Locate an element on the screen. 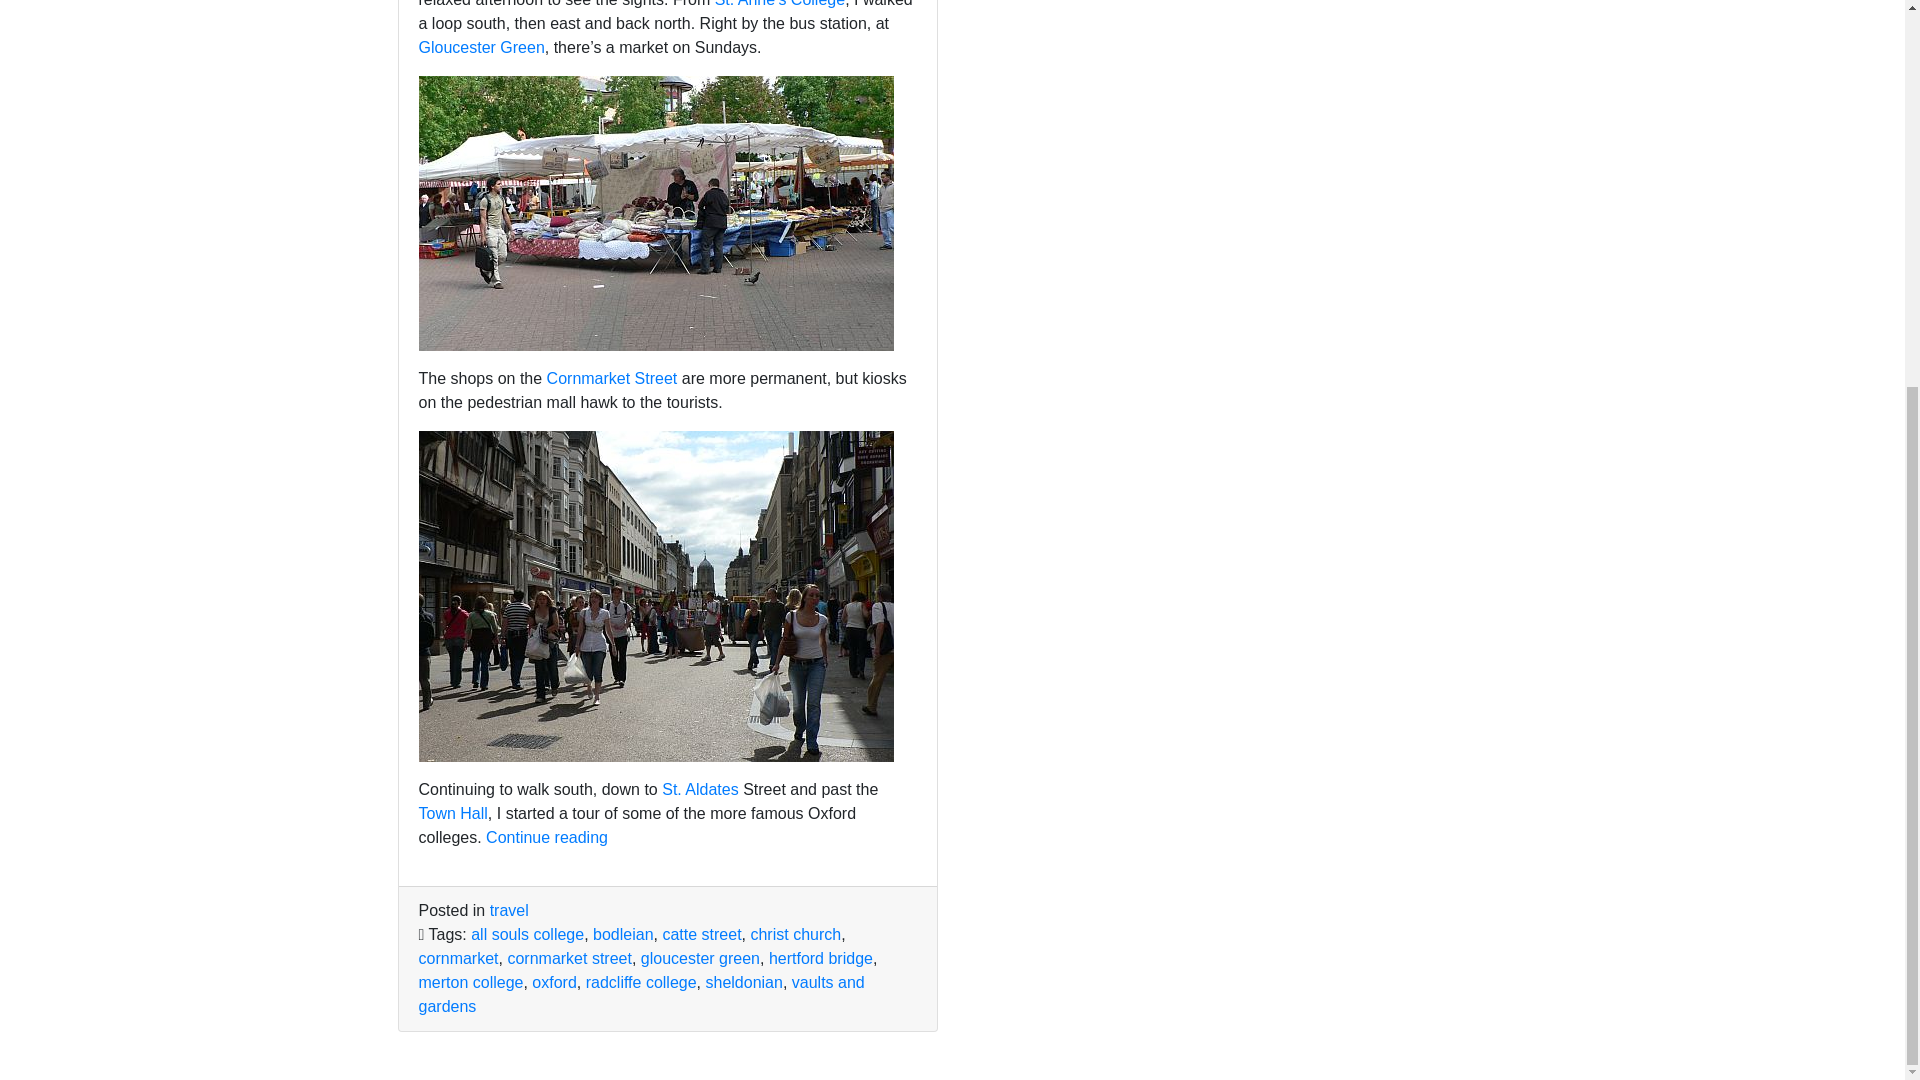  Gloucester Green is located at coordinates (480, 47).